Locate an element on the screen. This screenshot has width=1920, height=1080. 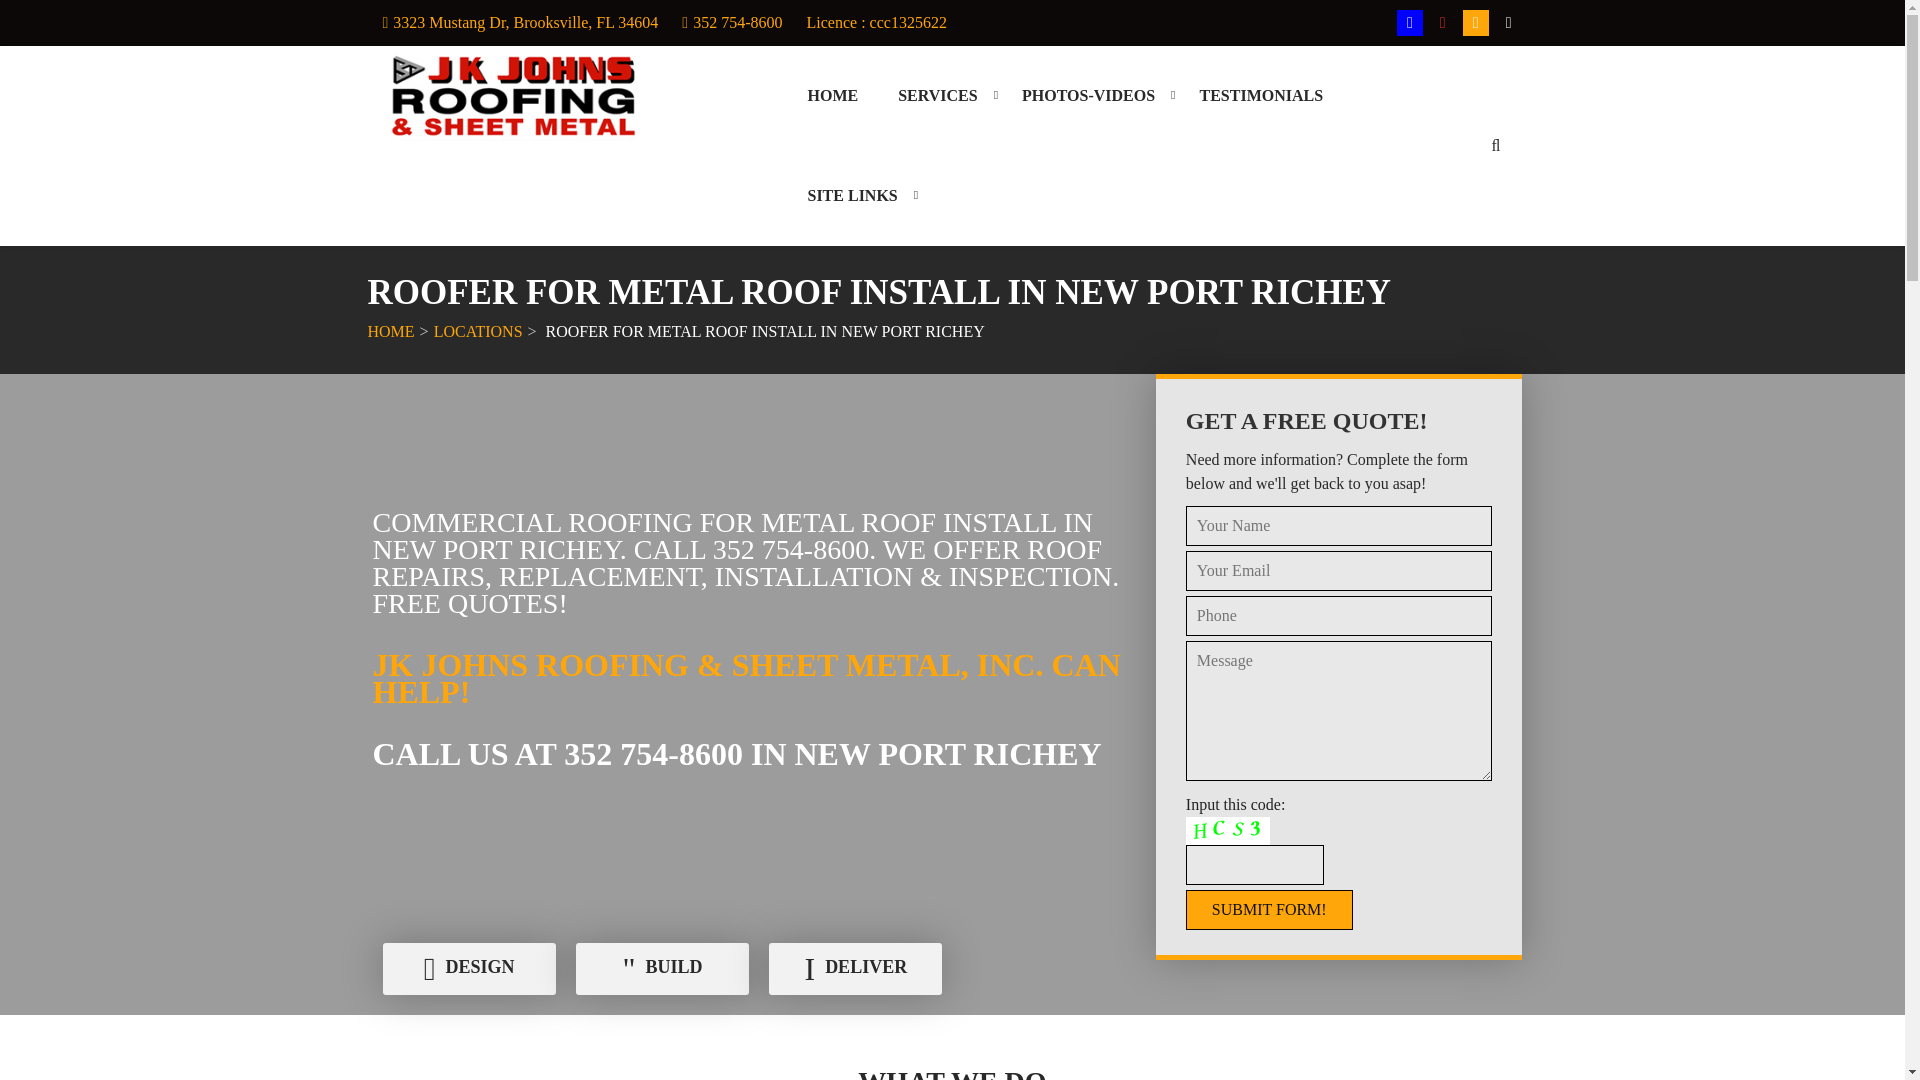
HOME is located at coordinates (832, 96).